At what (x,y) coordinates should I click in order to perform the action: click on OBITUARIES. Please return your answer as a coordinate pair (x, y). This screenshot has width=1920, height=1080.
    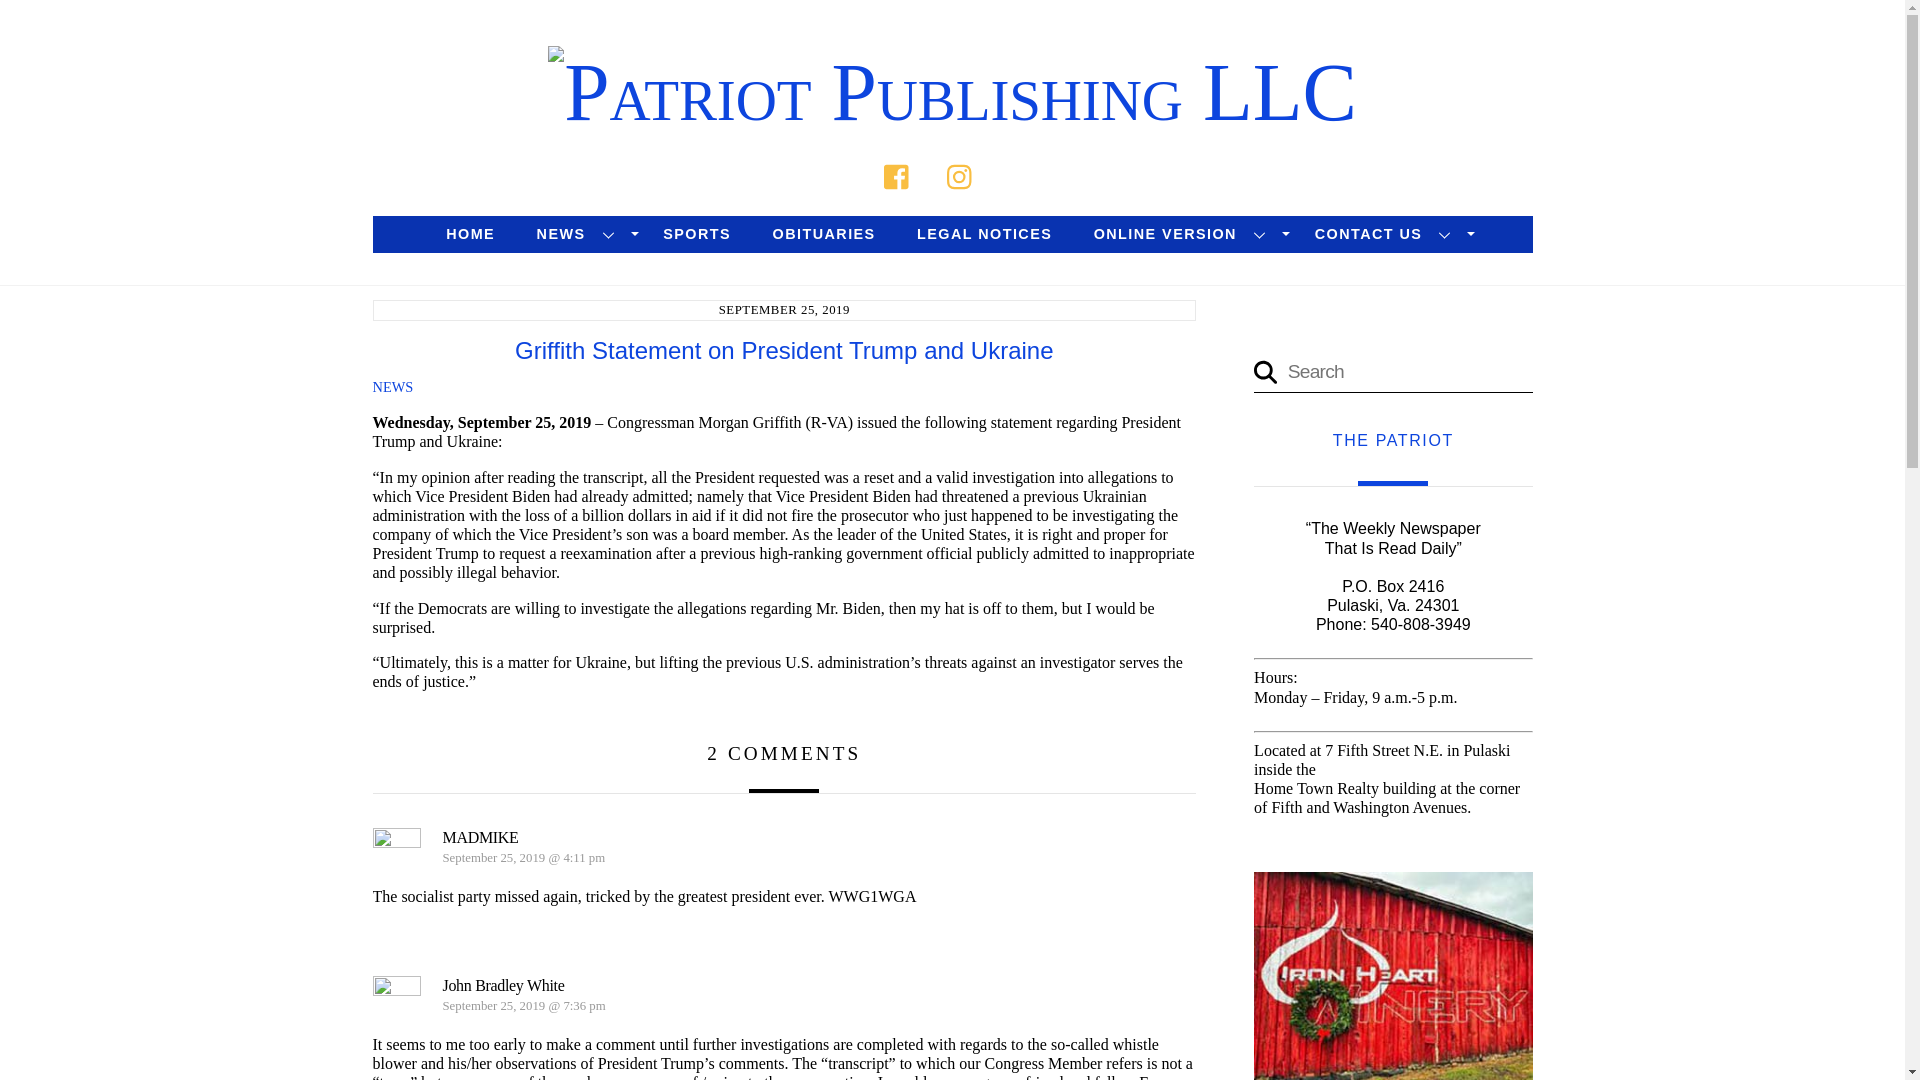
    Looking at the image, I should click on (824, 234).